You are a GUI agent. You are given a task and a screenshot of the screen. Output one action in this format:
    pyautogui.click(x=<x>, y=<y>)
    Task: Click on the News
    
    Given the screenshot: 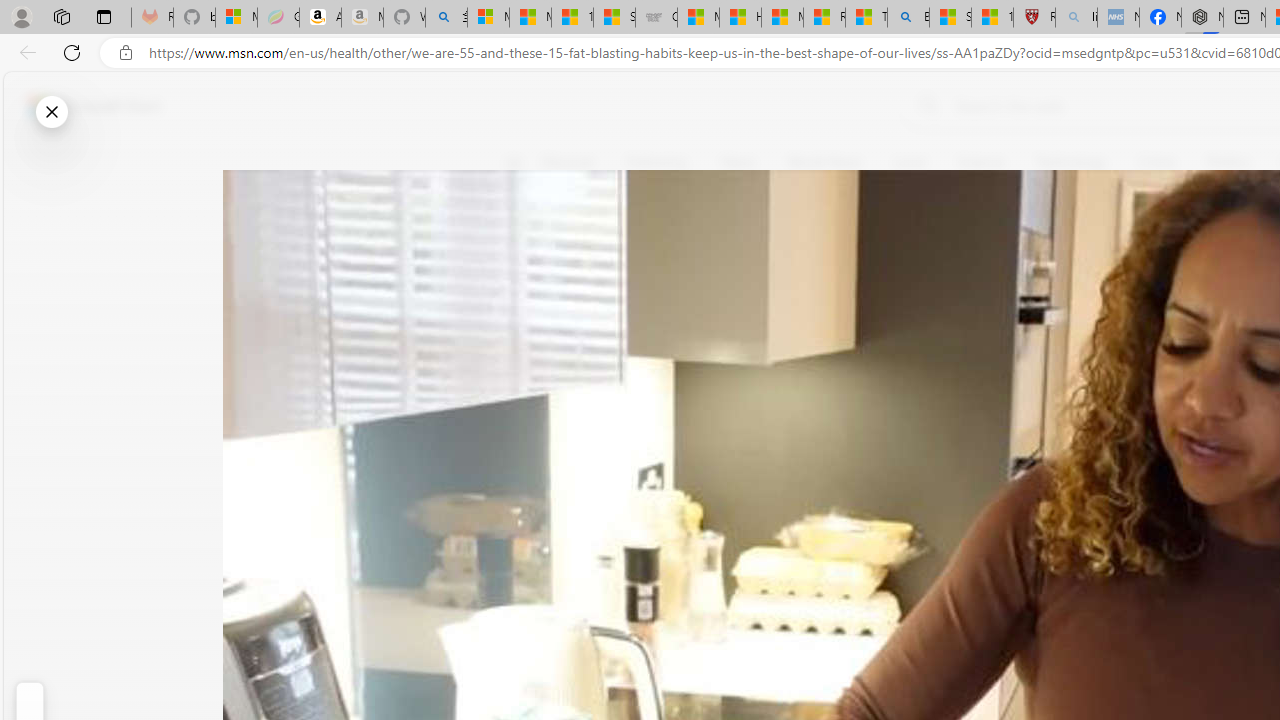 What is the action you would take?
    pyautogui.click(x=738, y=162)
    